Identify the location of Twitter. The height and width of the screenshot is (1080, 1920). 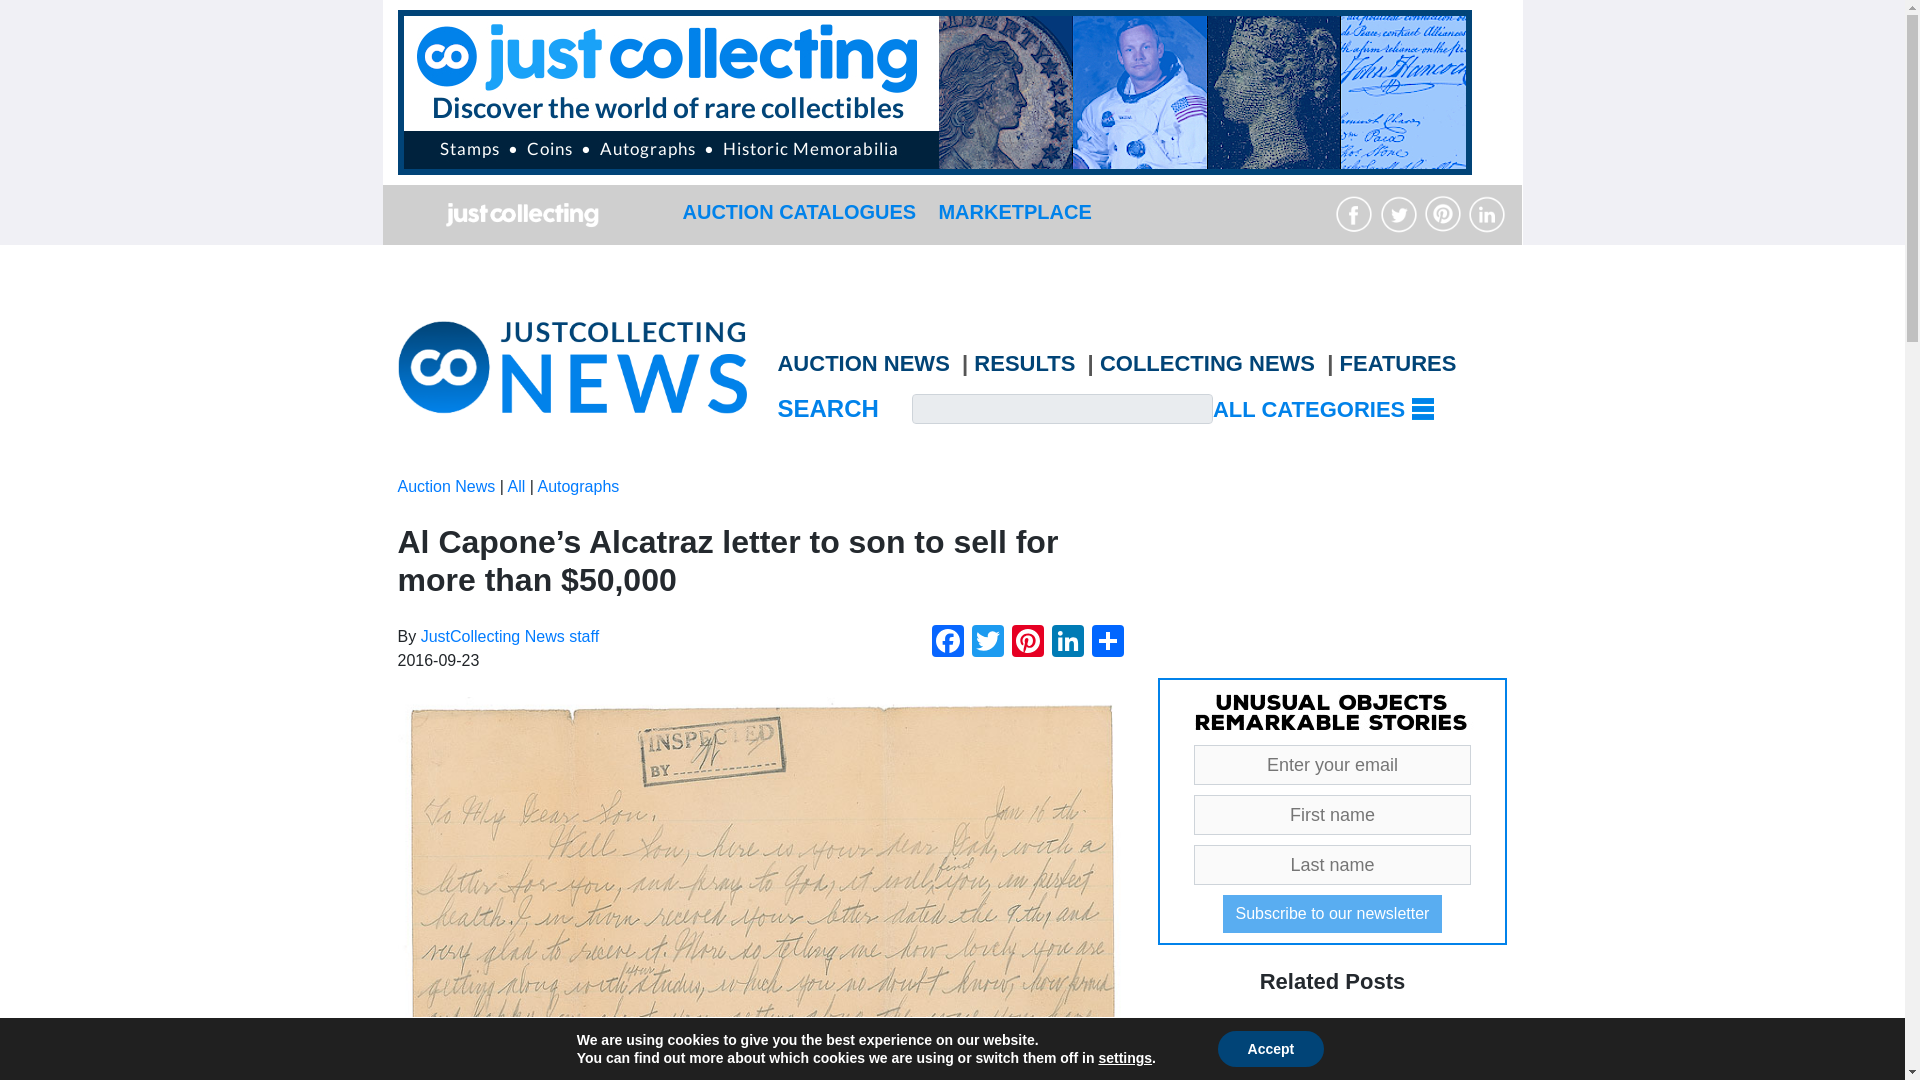
(988, 644).